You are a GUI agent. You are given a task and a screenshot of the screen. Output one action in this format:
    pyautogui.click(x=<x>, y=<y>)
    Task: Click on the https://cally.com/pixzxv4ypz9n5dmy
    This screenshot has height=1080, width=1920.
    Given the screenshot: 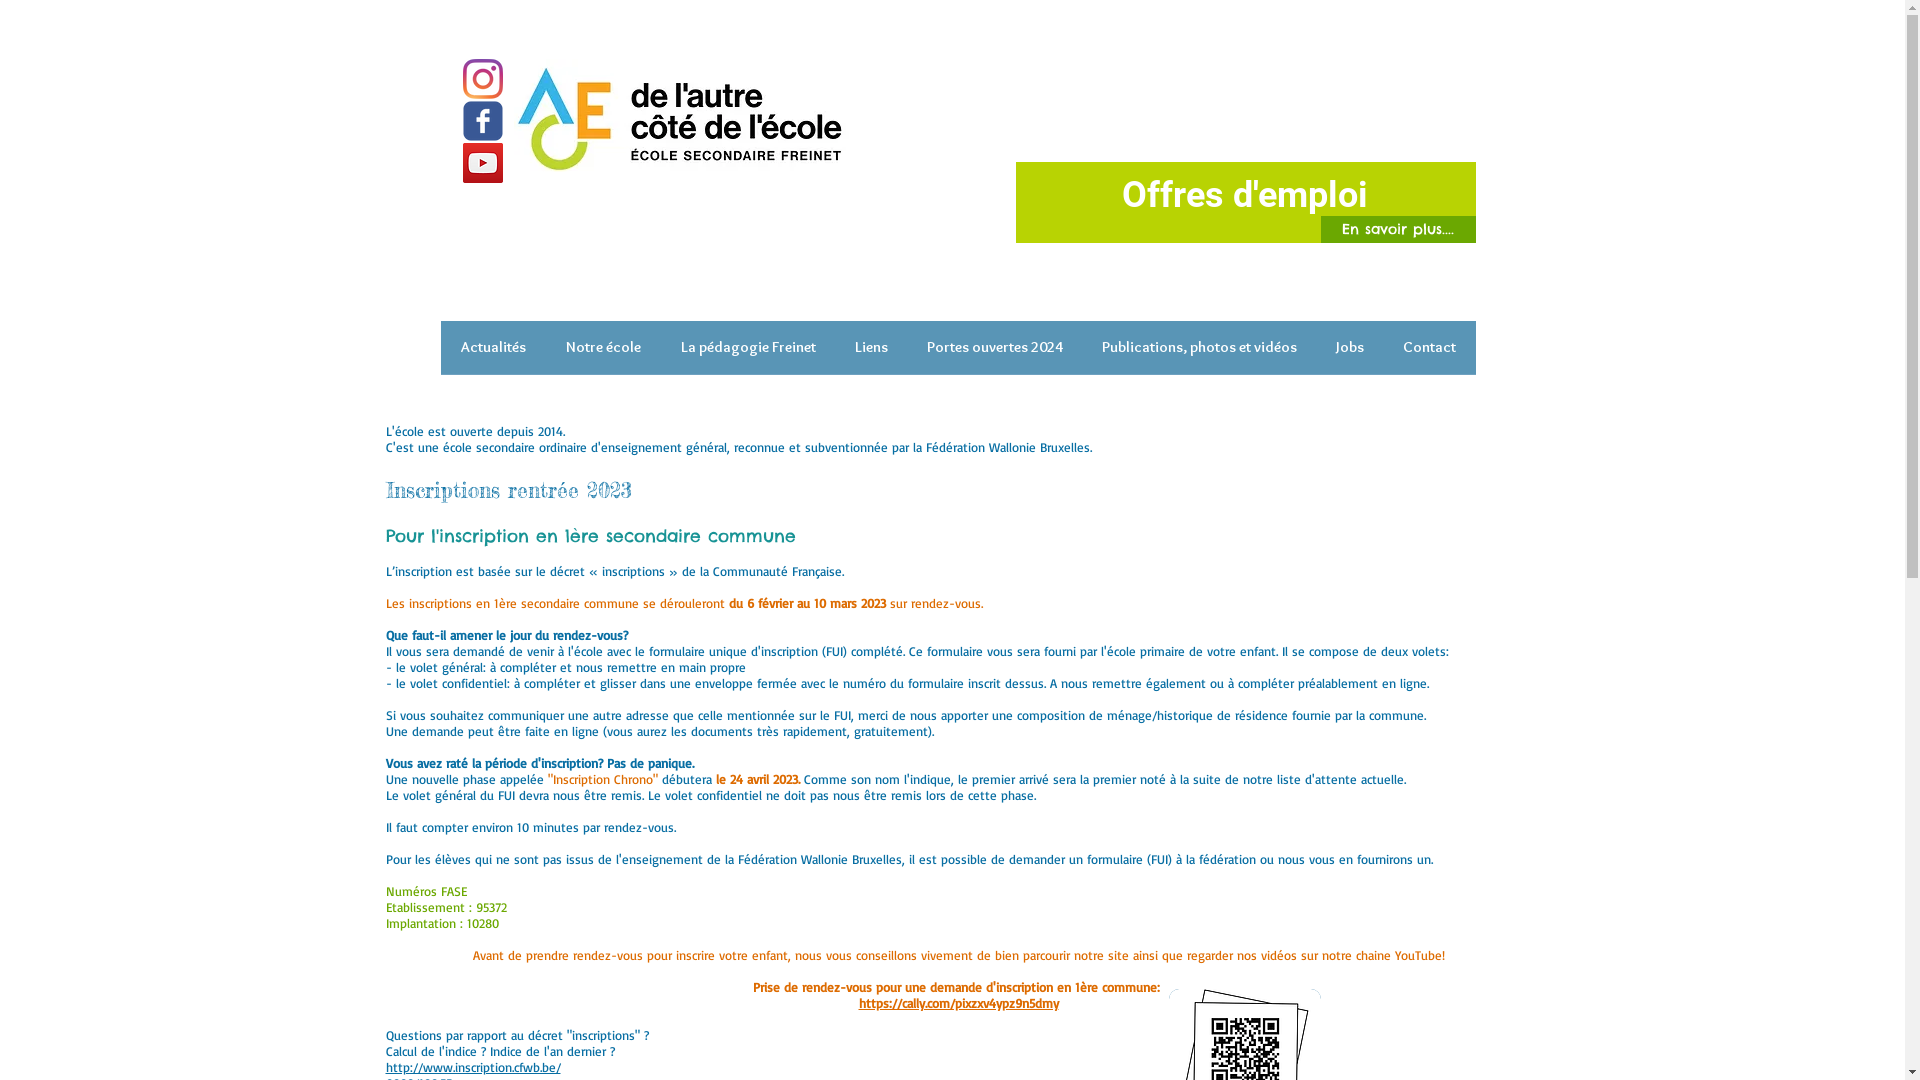 What is the action you would take?
    pyautogui.click(x=958, y=1003)
    